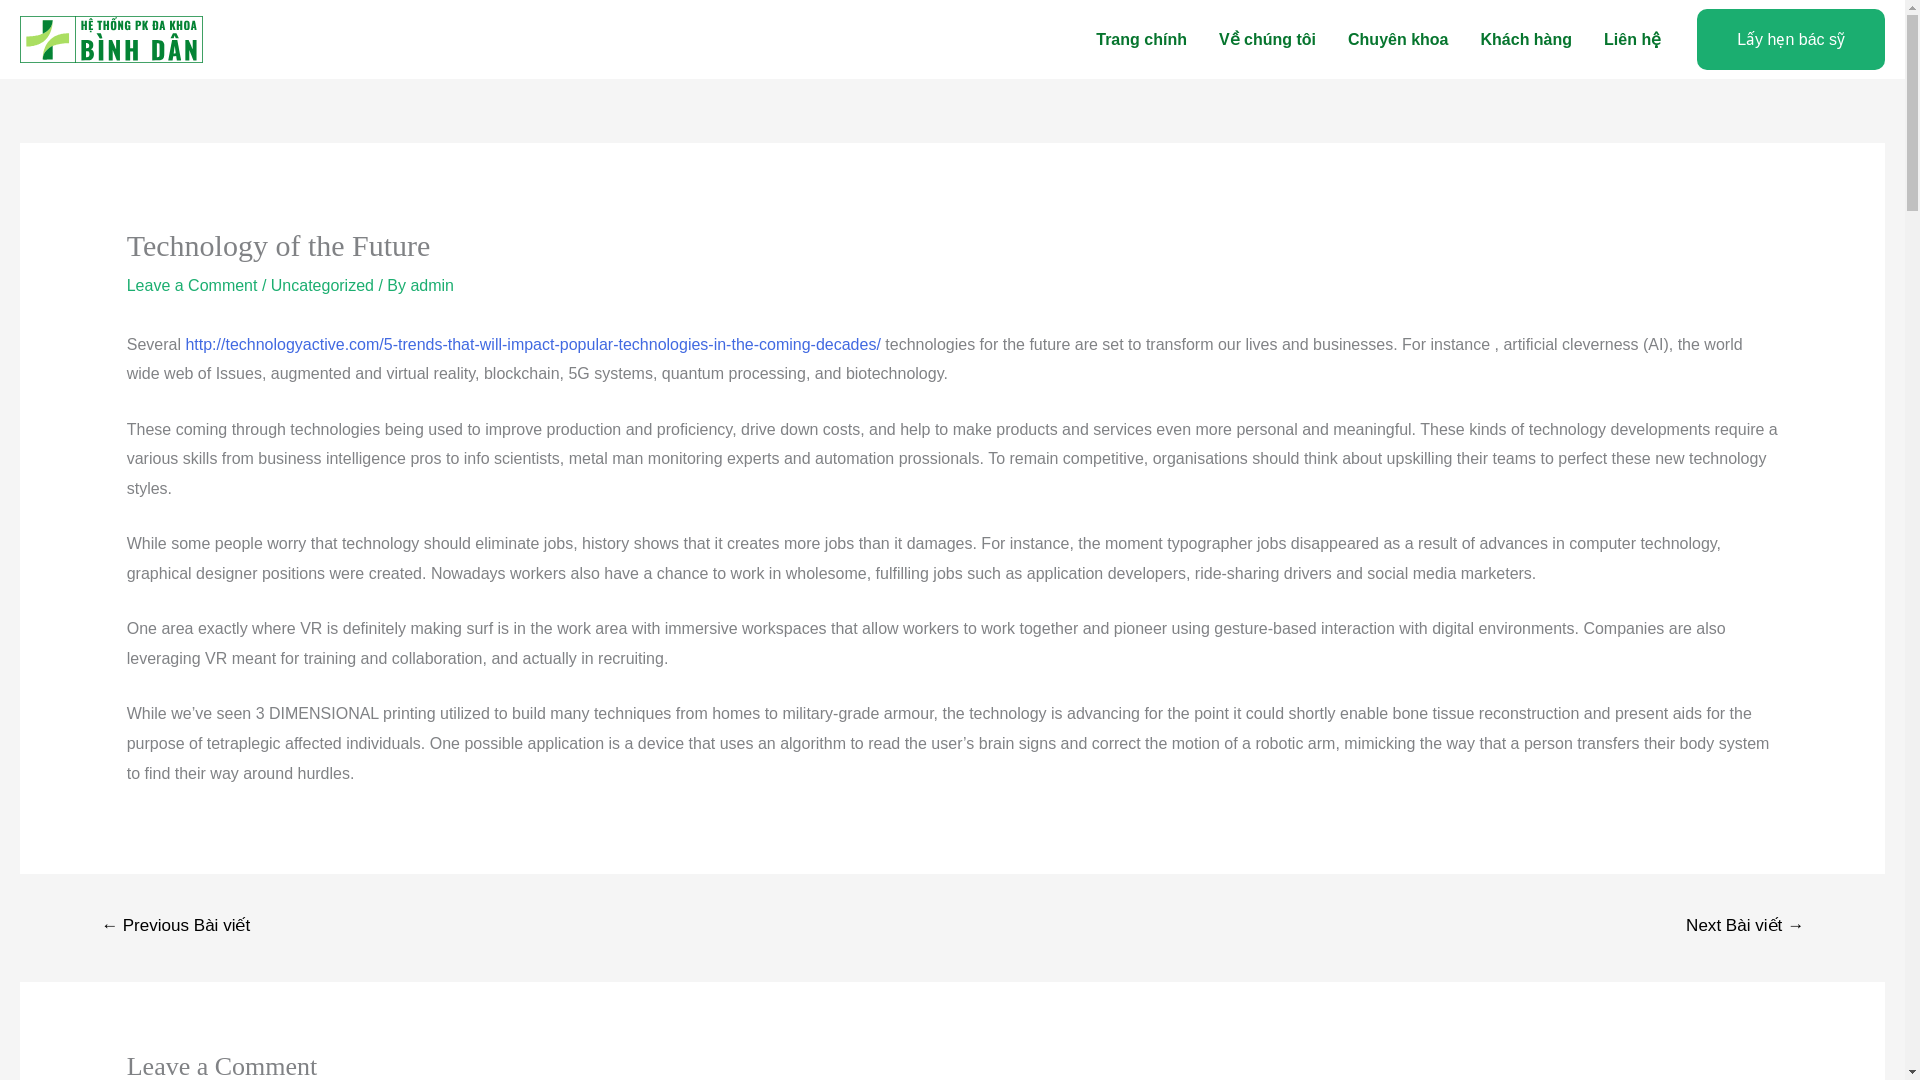 This screenshot has width=1920, height=1080. Describe the element at coordinates (192, 284) in the screenshot. I see `Leave a Comment` at that location.